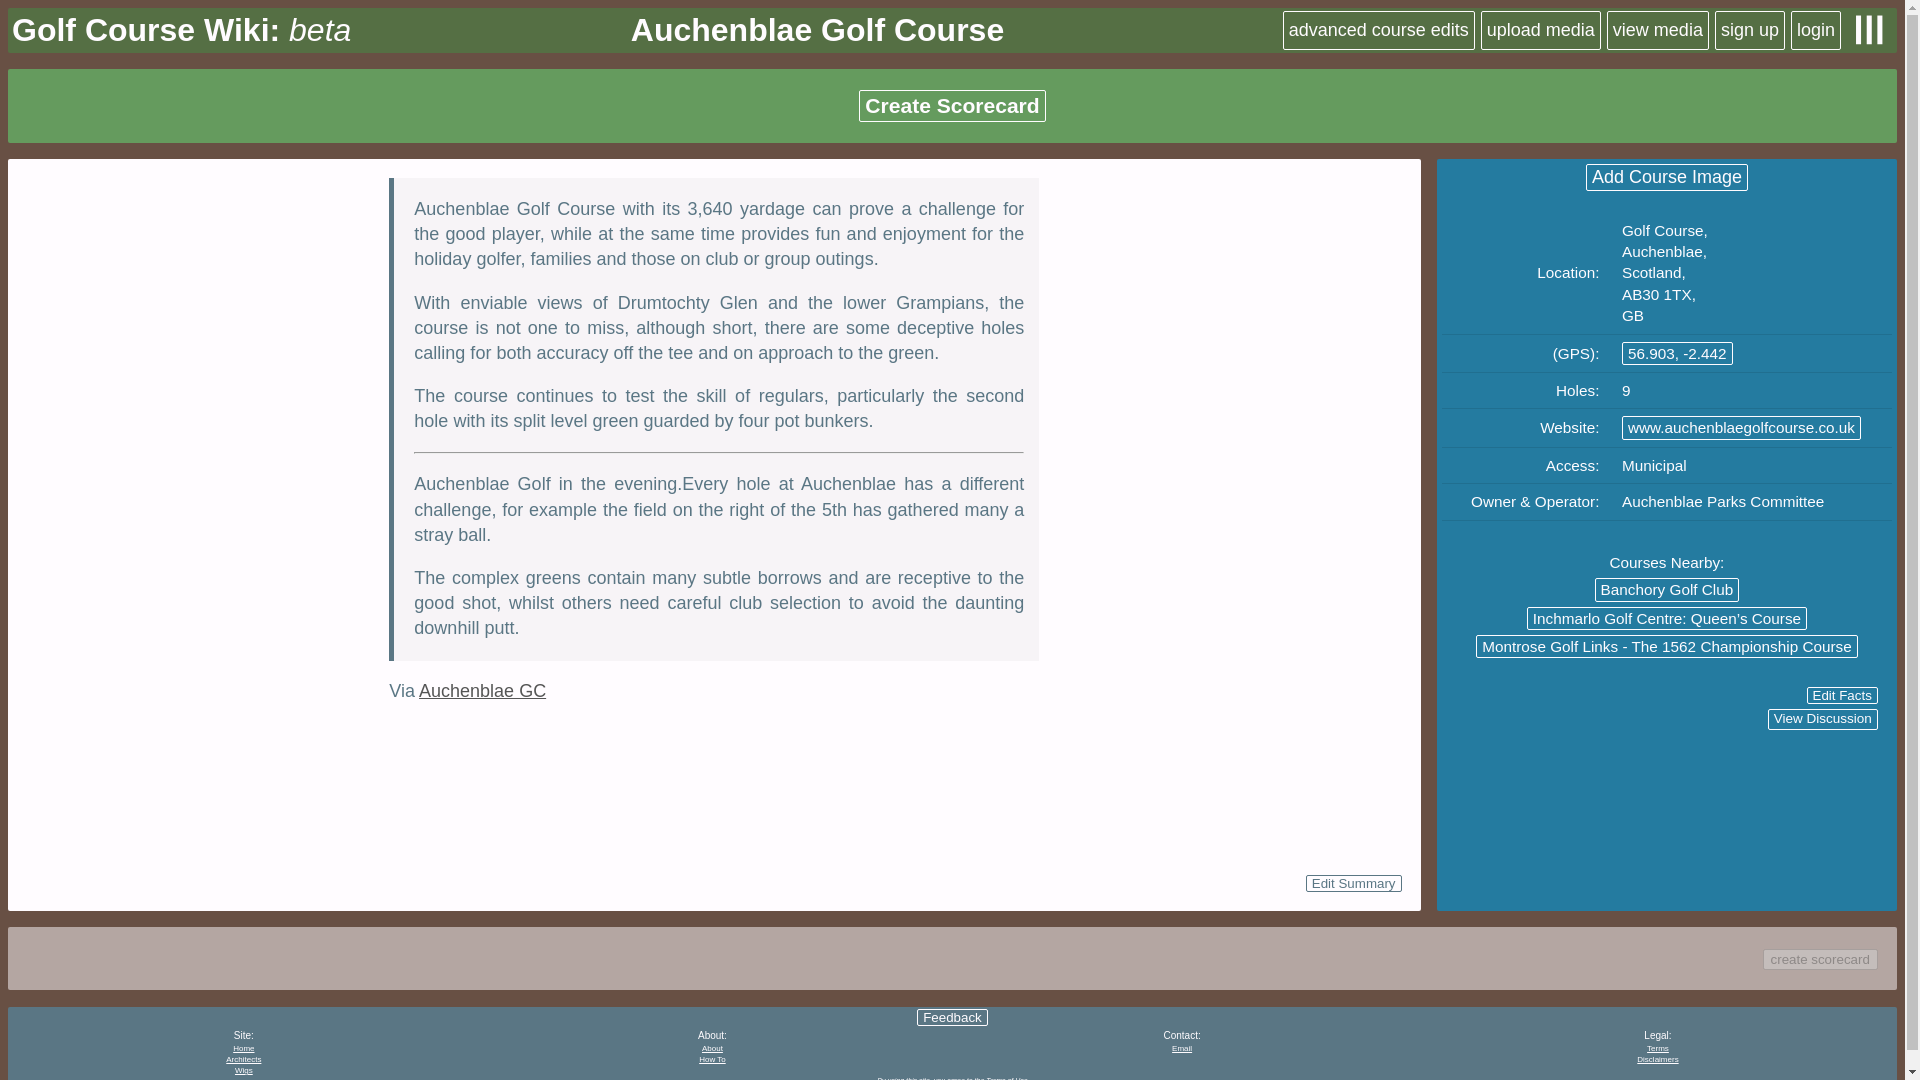  Describe the element at coordinates (1842, 695) in the screenshot. I see `Edit Facts` at that location.